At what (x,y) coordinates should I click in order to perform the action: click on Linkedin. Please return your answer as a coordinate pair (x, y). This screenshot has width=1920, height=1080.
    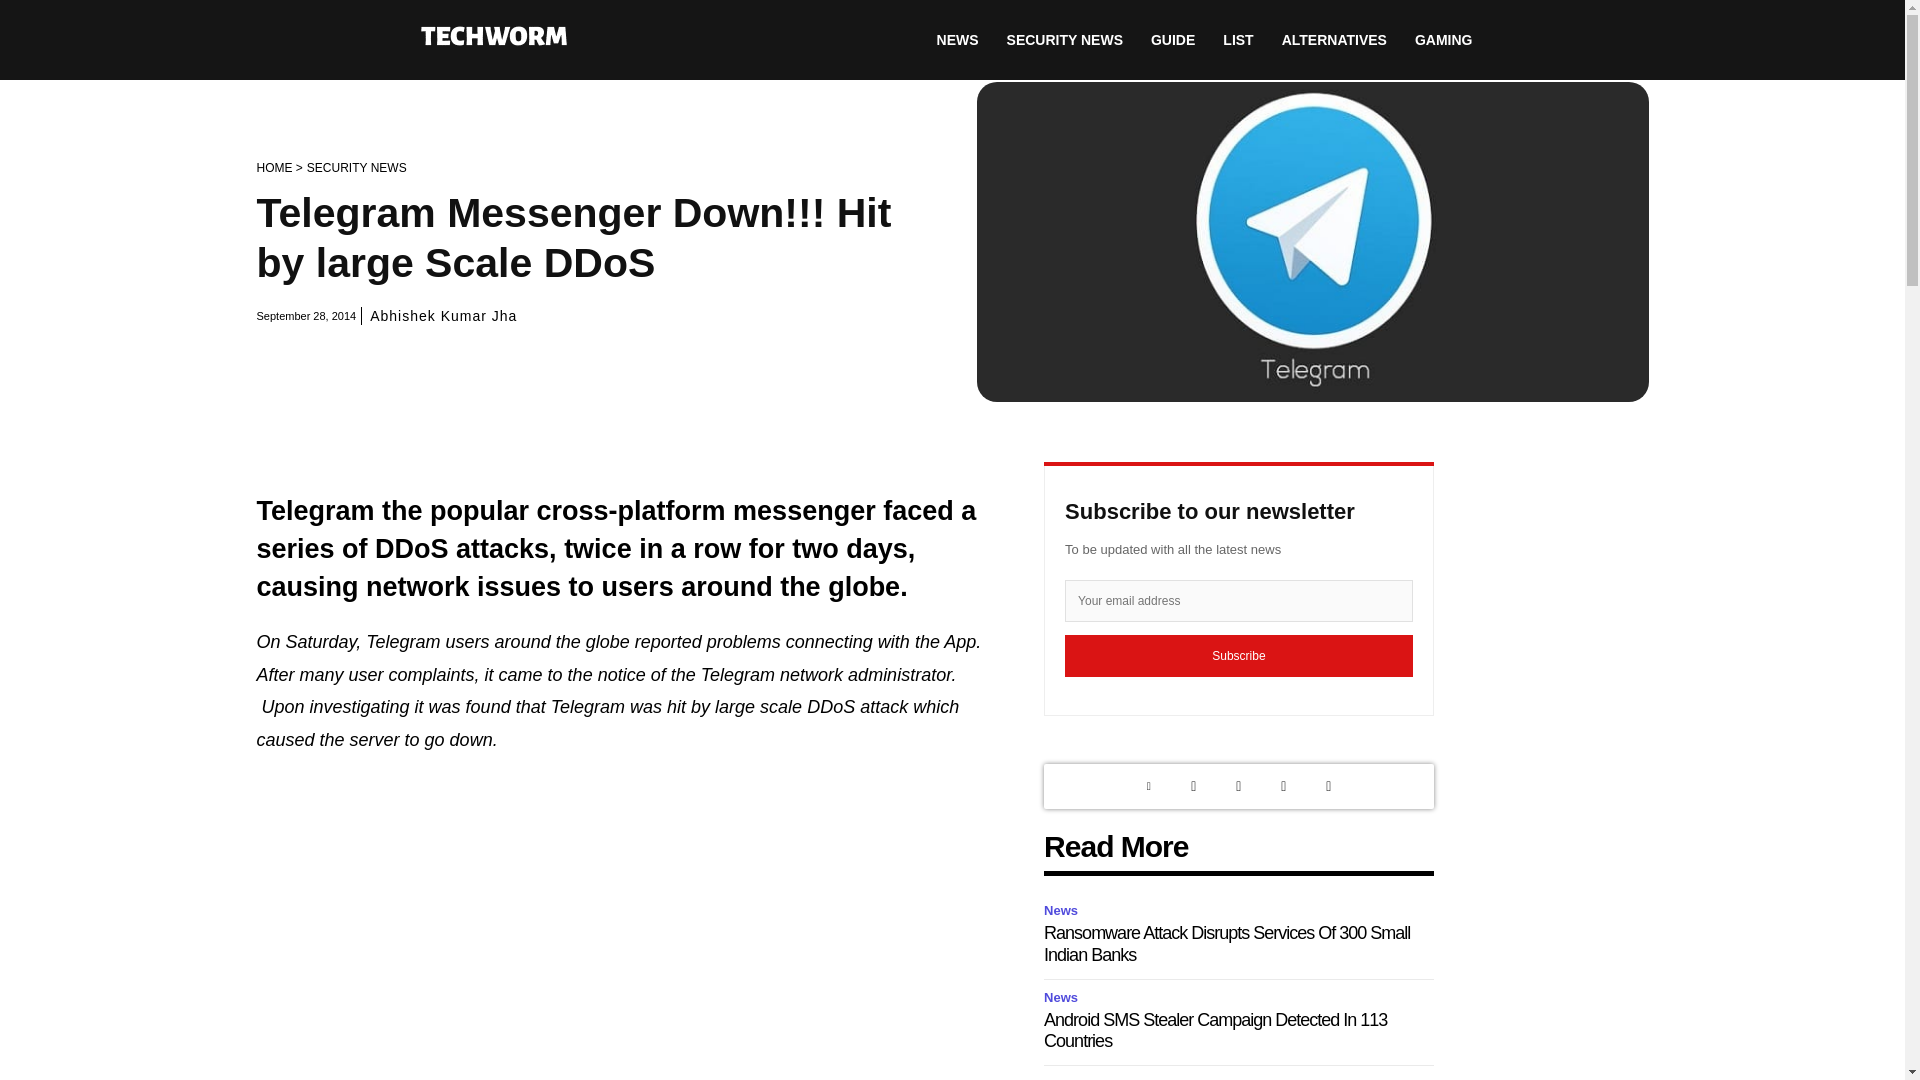
    Looking at the image, I should click on (1148, 786).